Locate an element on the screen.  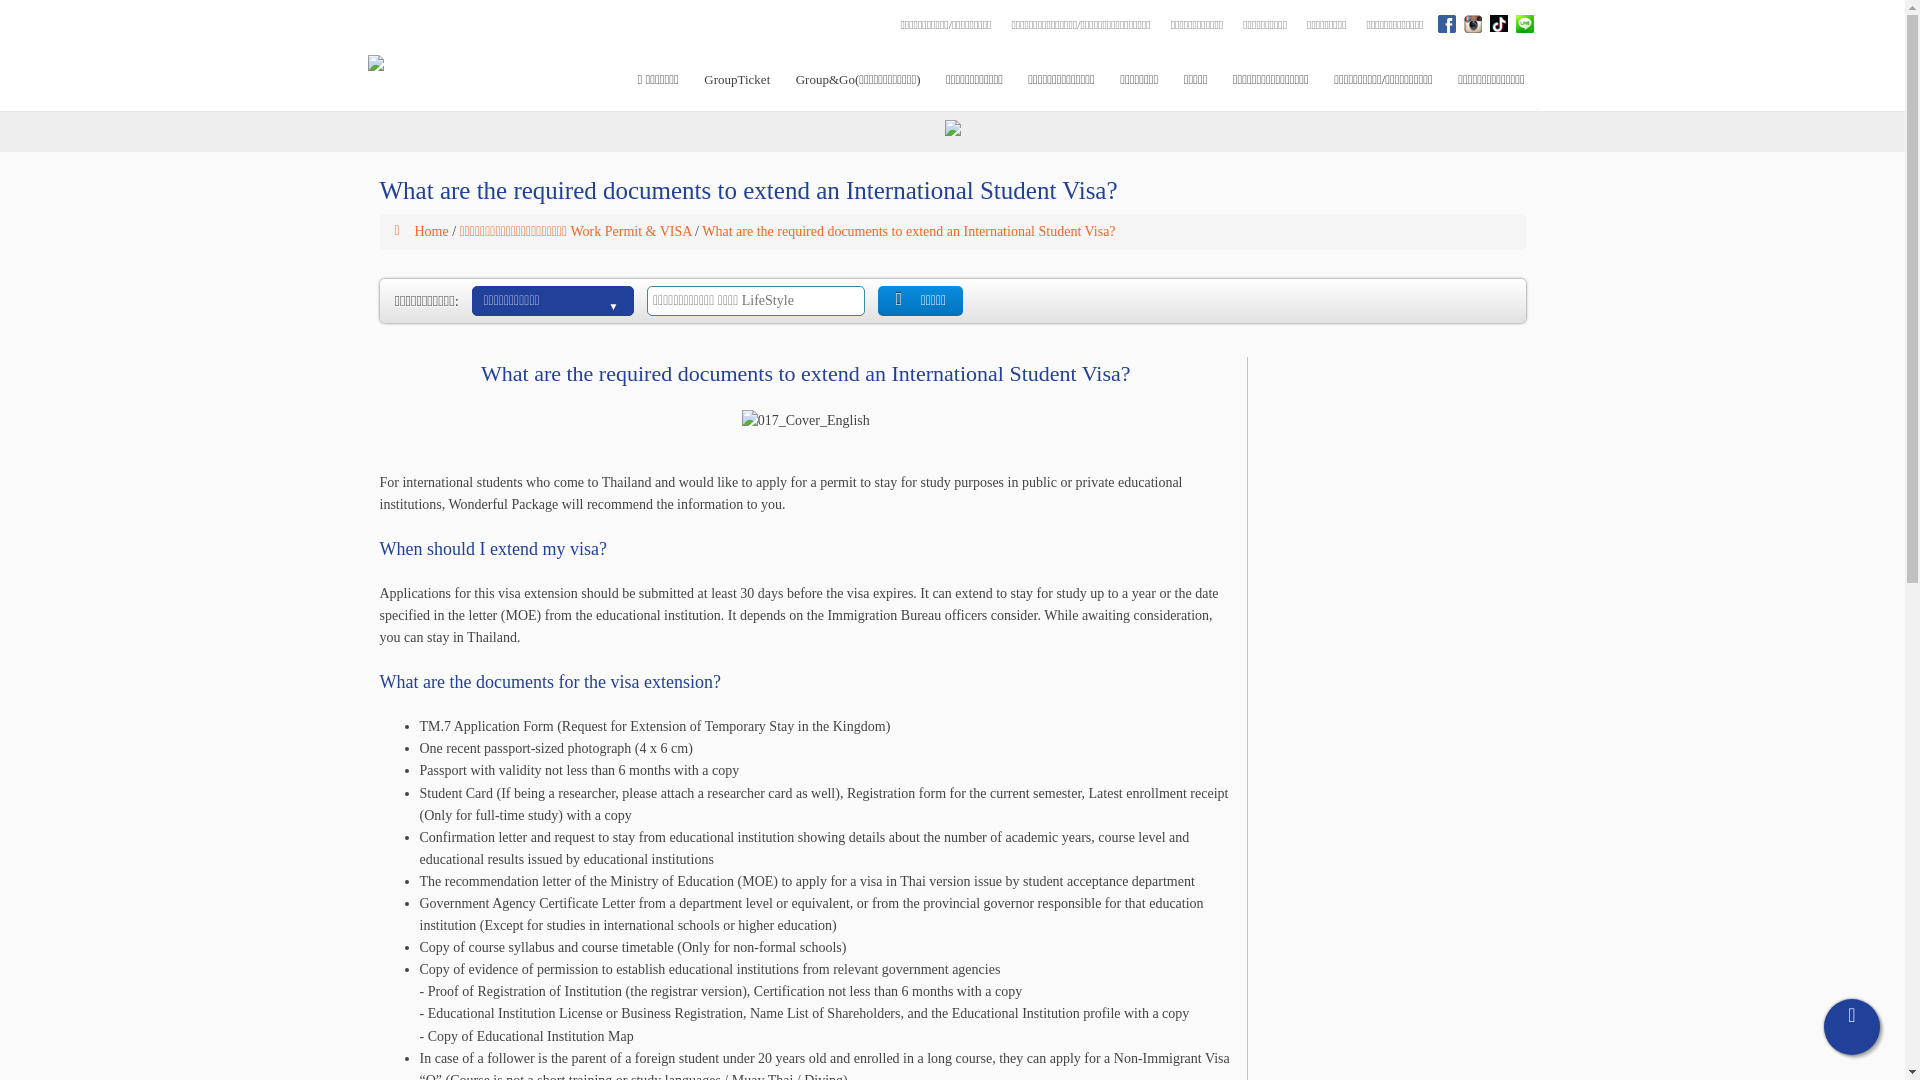
GroupTicket is located at coordinates (737, 72).